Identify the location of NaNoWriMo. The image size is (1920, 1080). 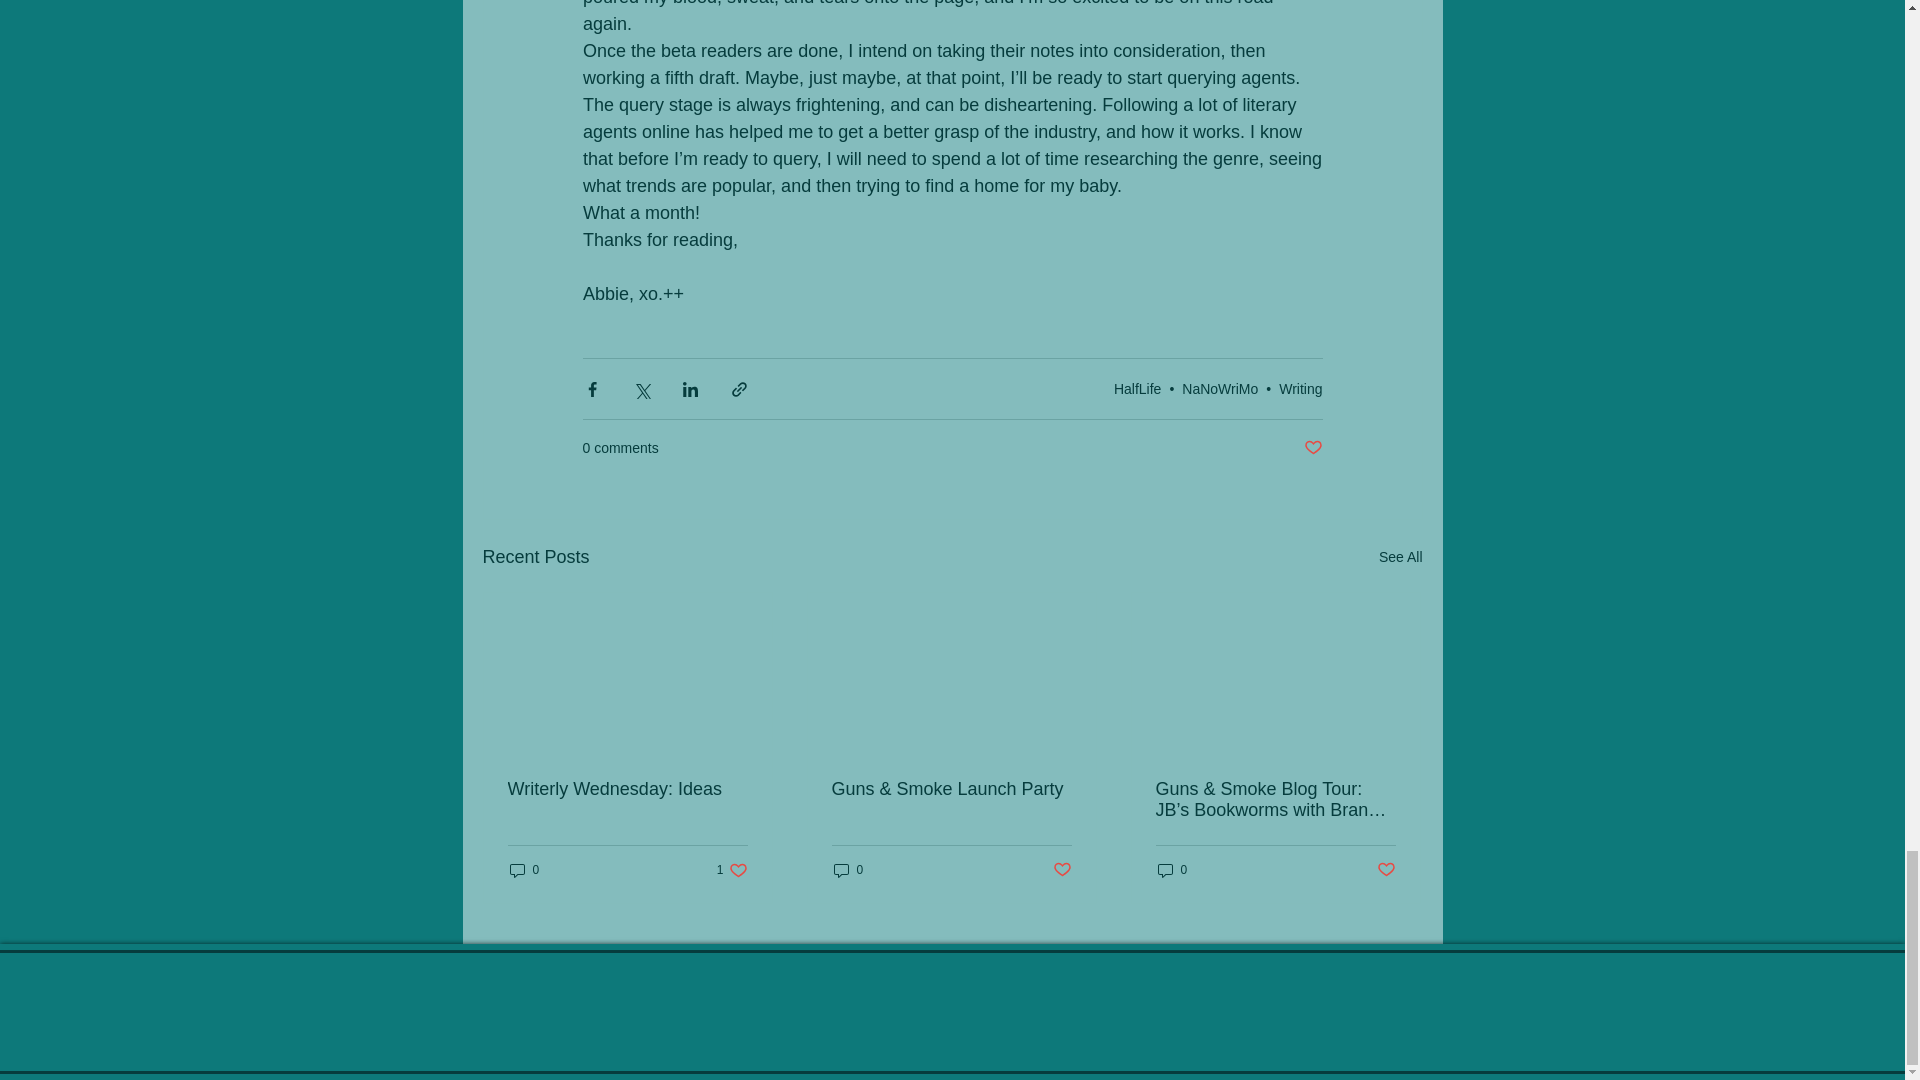
(1220, 388).